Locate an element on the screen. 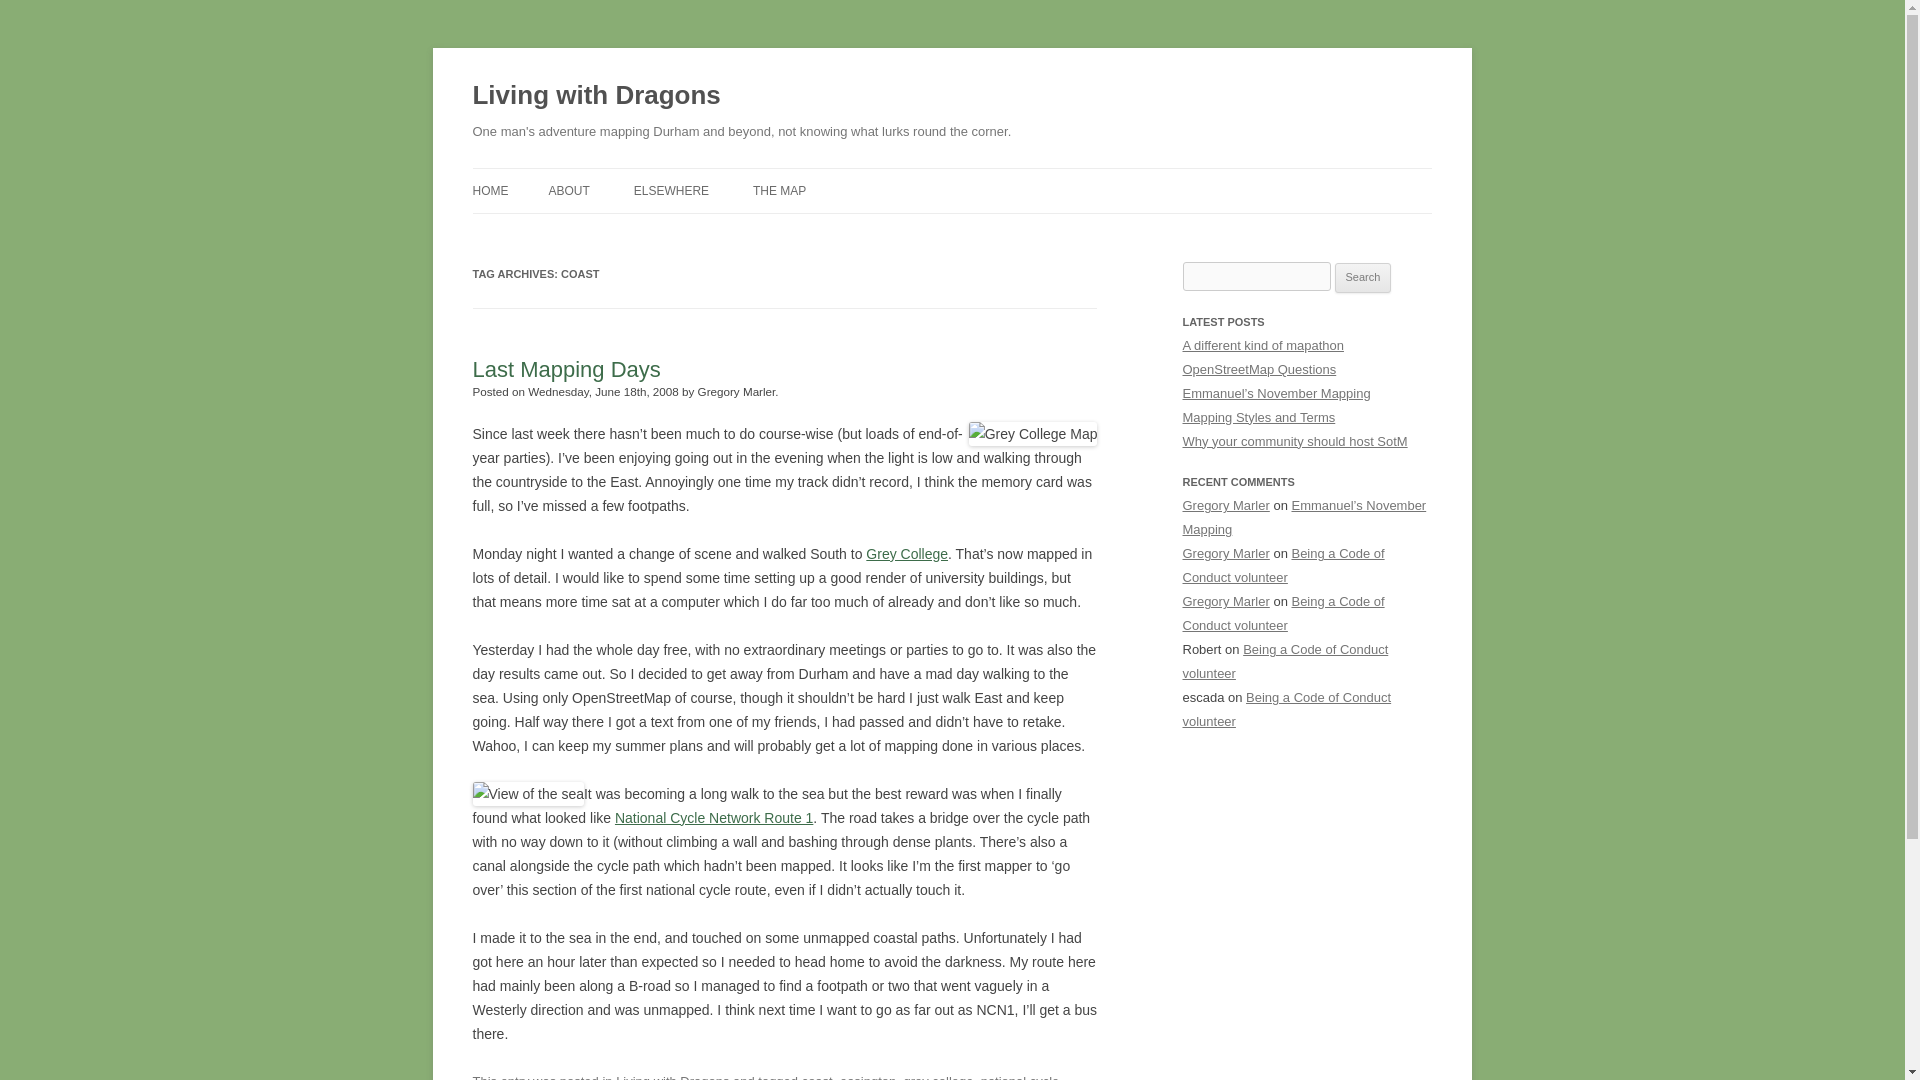 The width and height of the screenshot is (1920, 1080). Gregory Marler is located at coordinates (1226, 602).